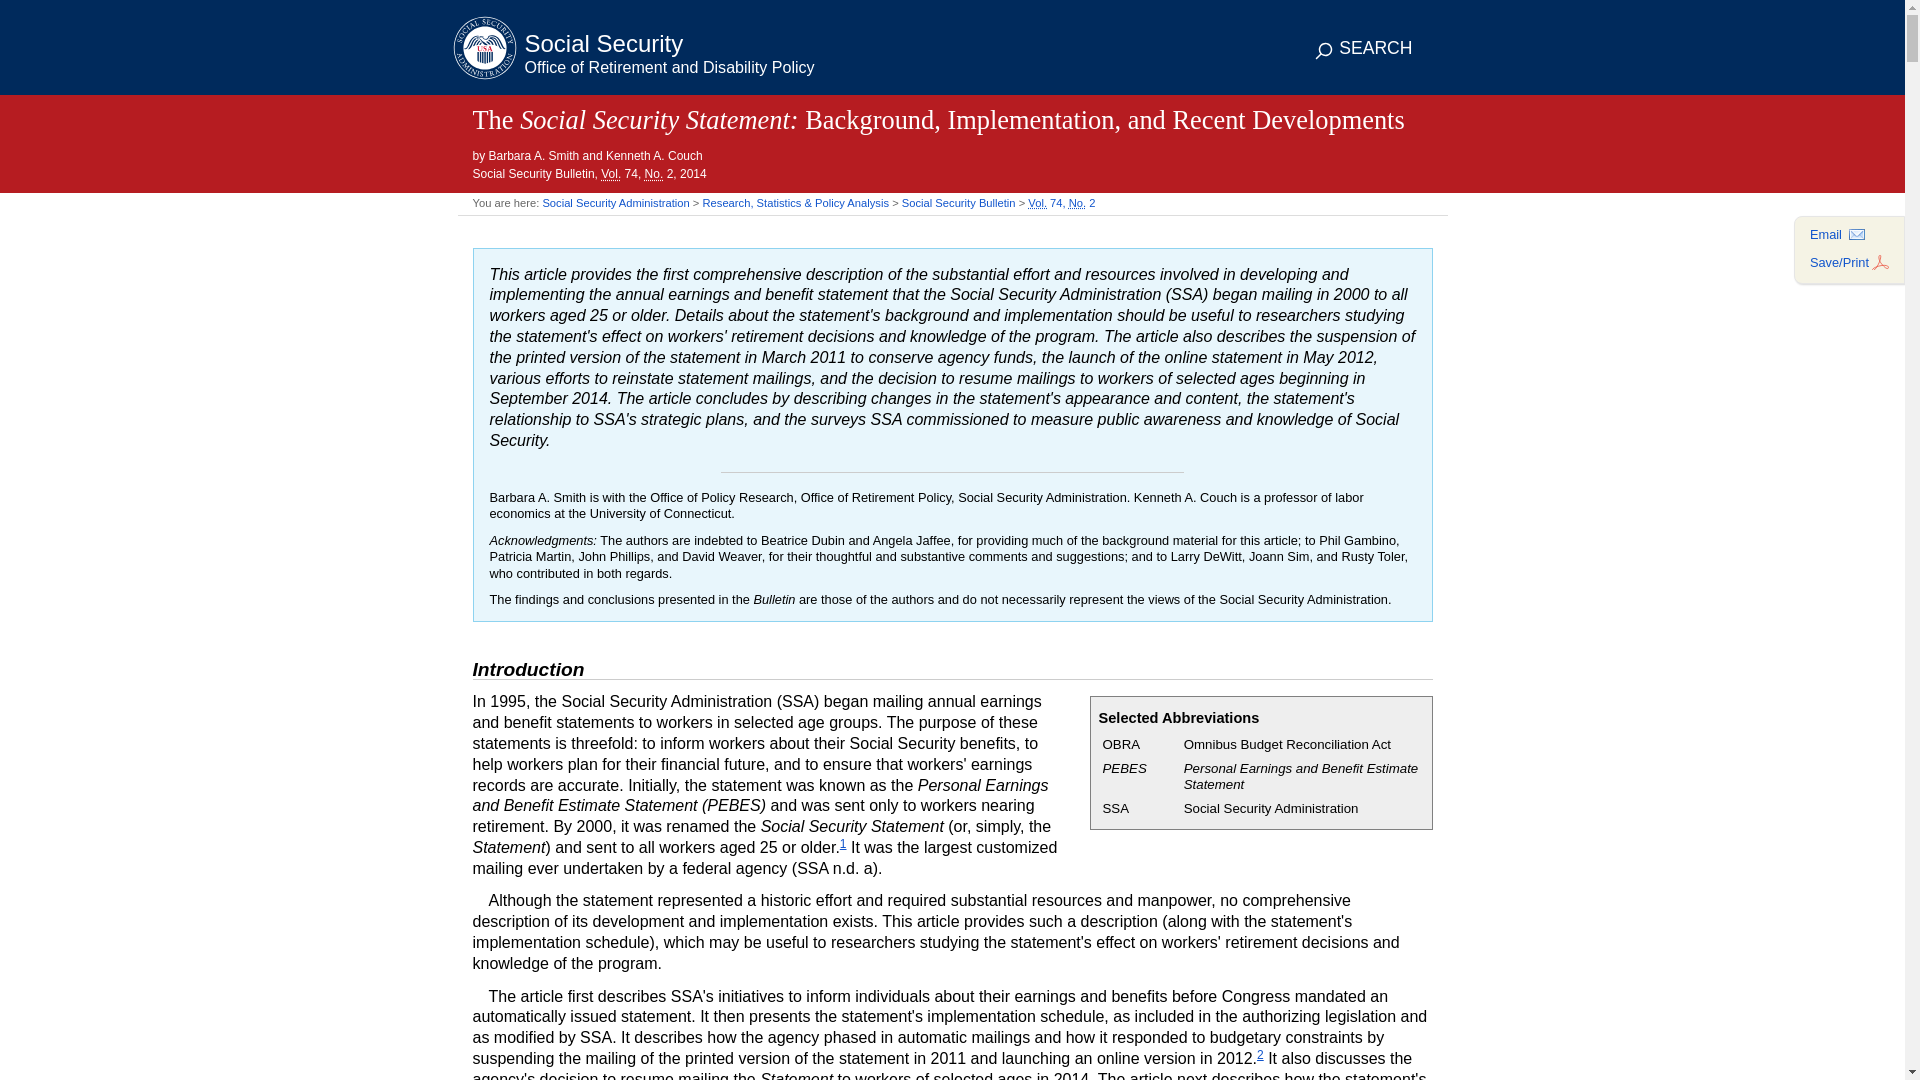 The width and height of the screenshot is (1920, 1080). Describe the element at coordinates (654, 174) in the screenshot. I see `Number` at that location.